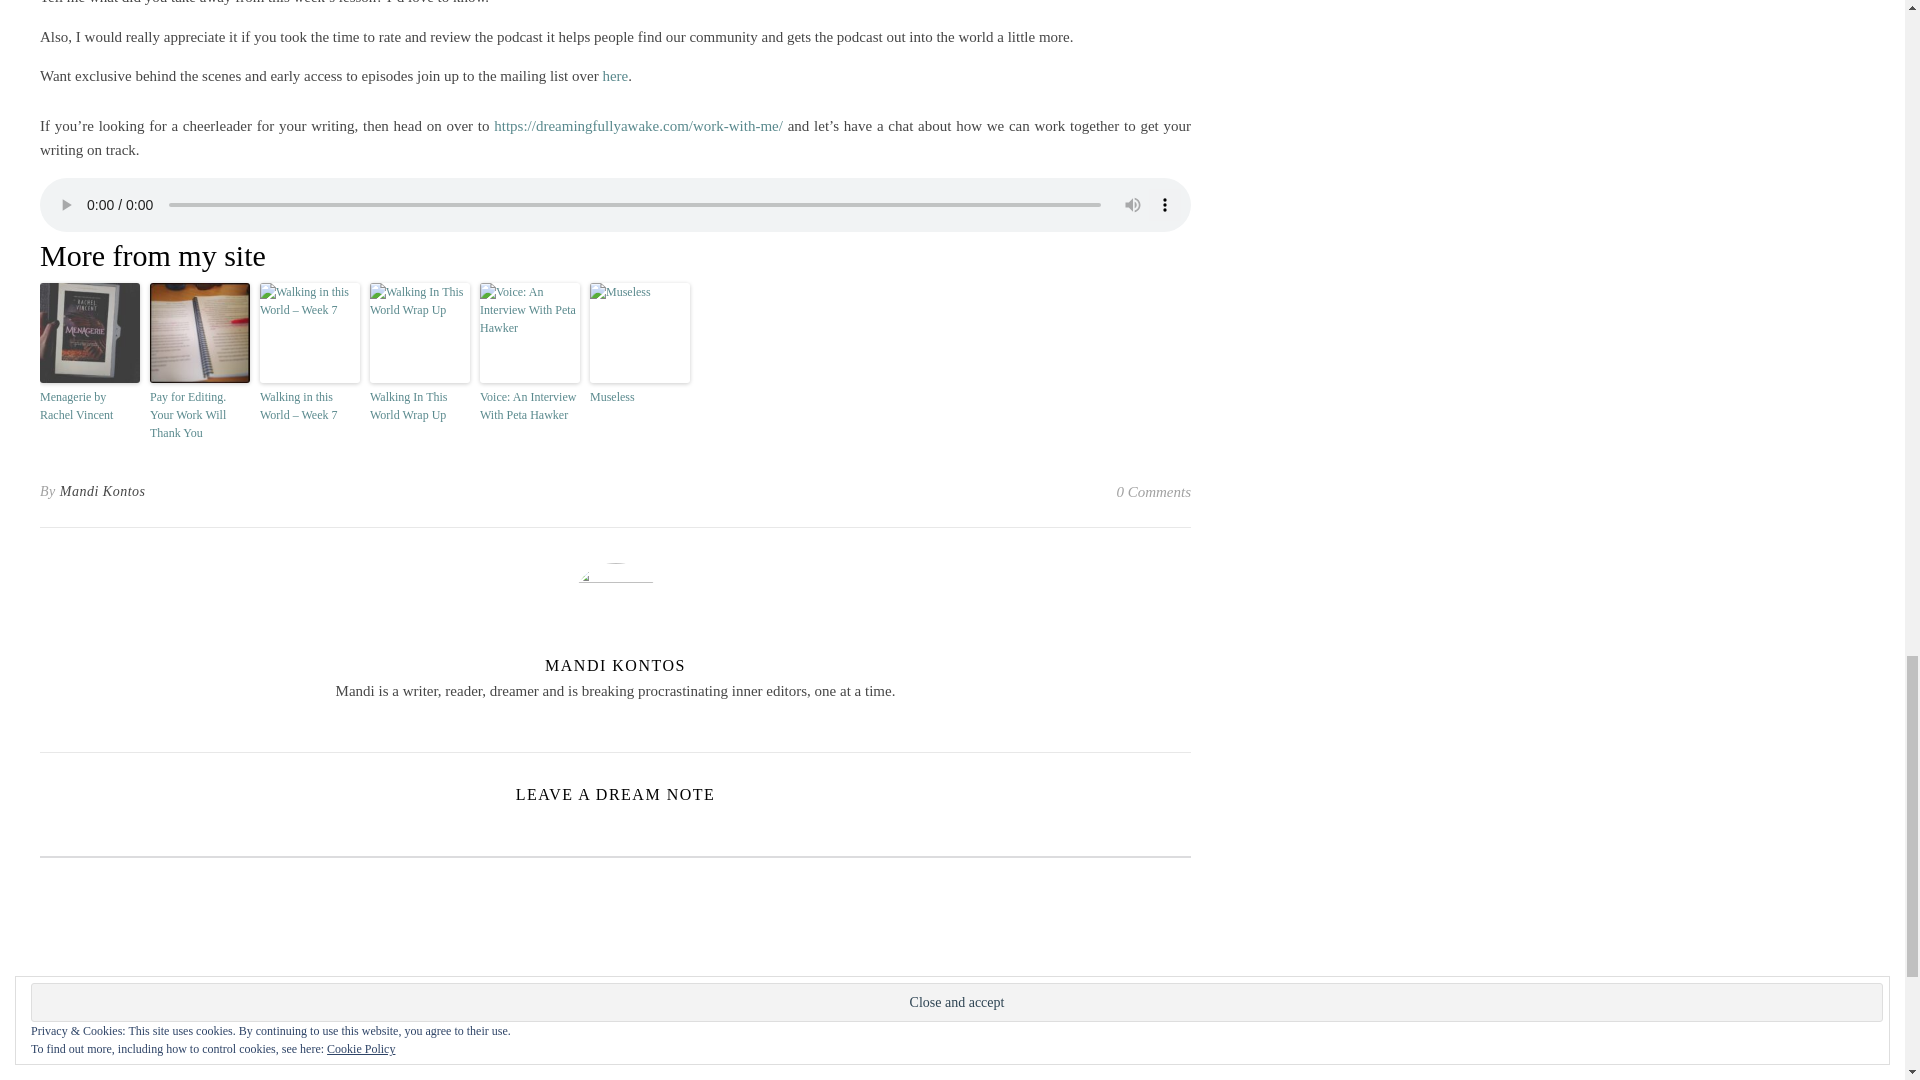 This screenshot has height=1080, width=1920. I want to click on here, so click(614, 76).